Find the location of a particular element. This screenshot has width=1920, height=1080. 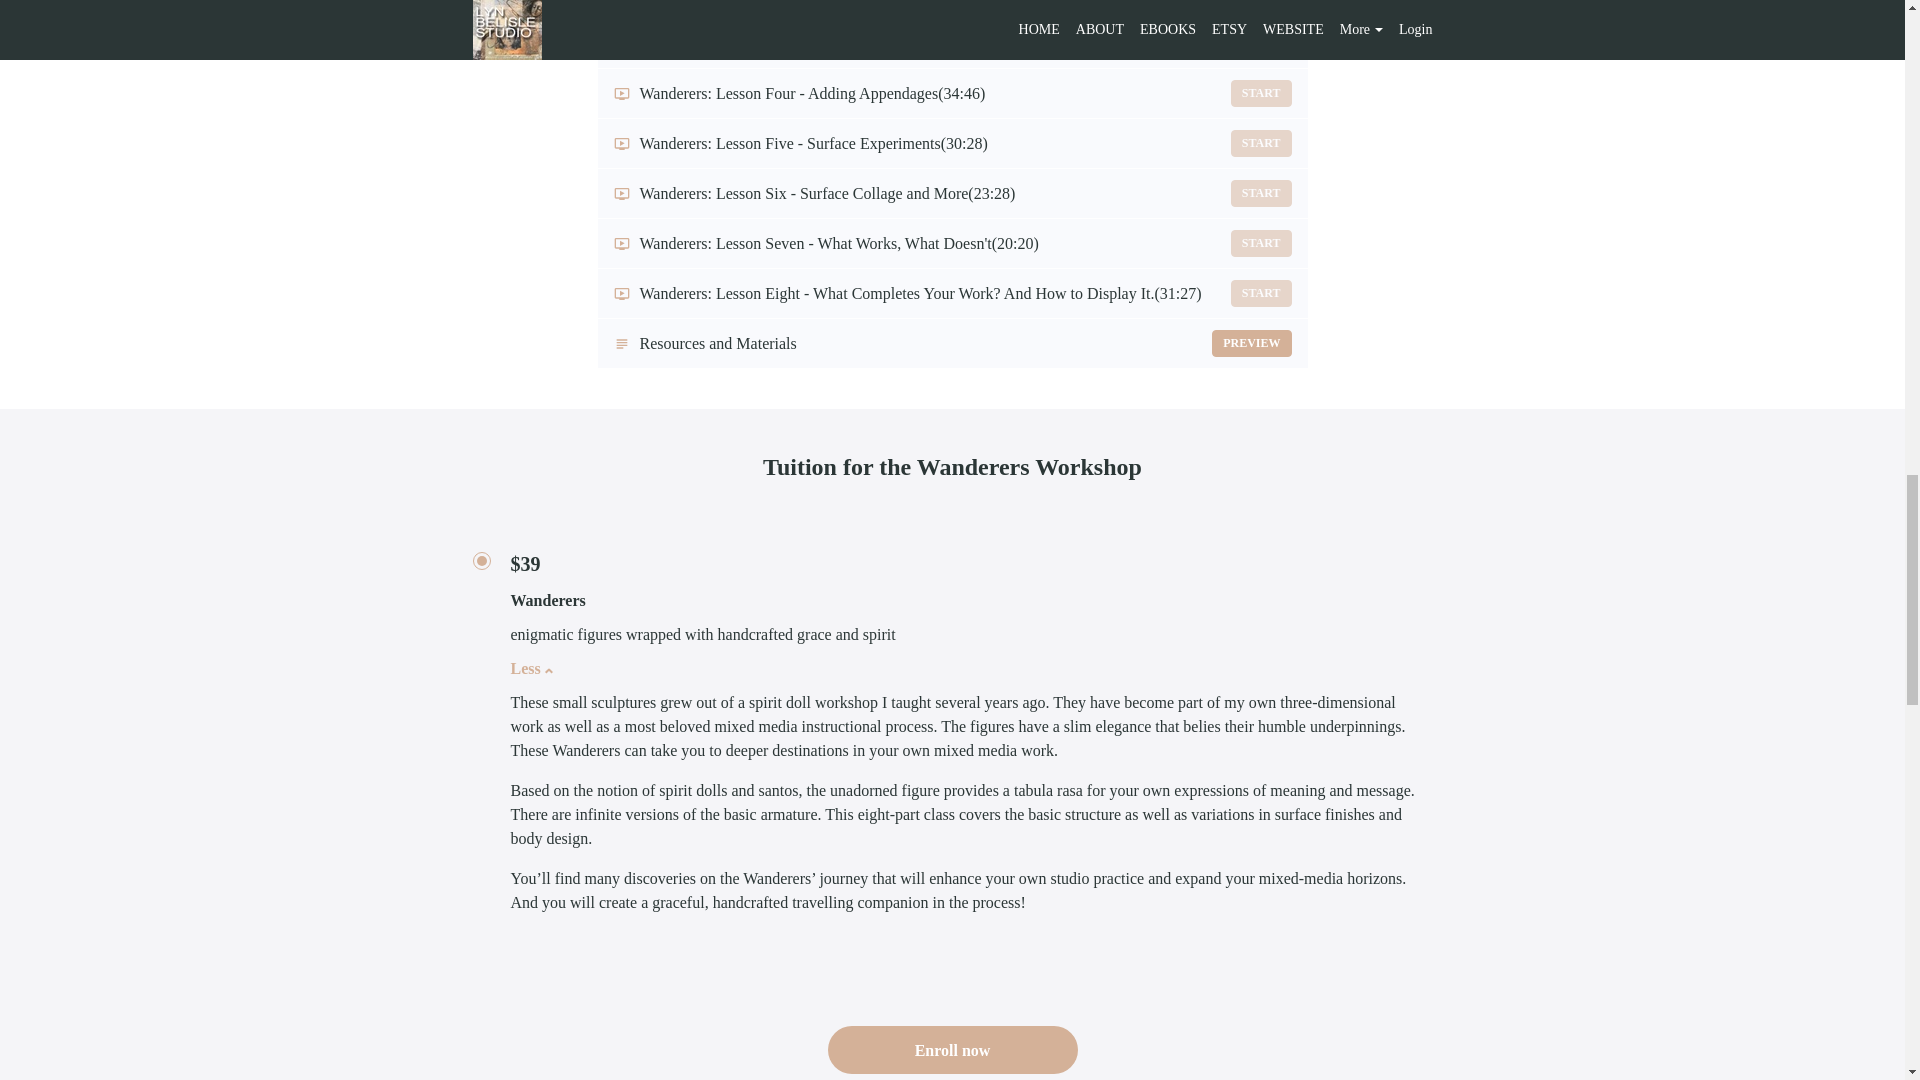

START is located at coordinates (1261, 3).